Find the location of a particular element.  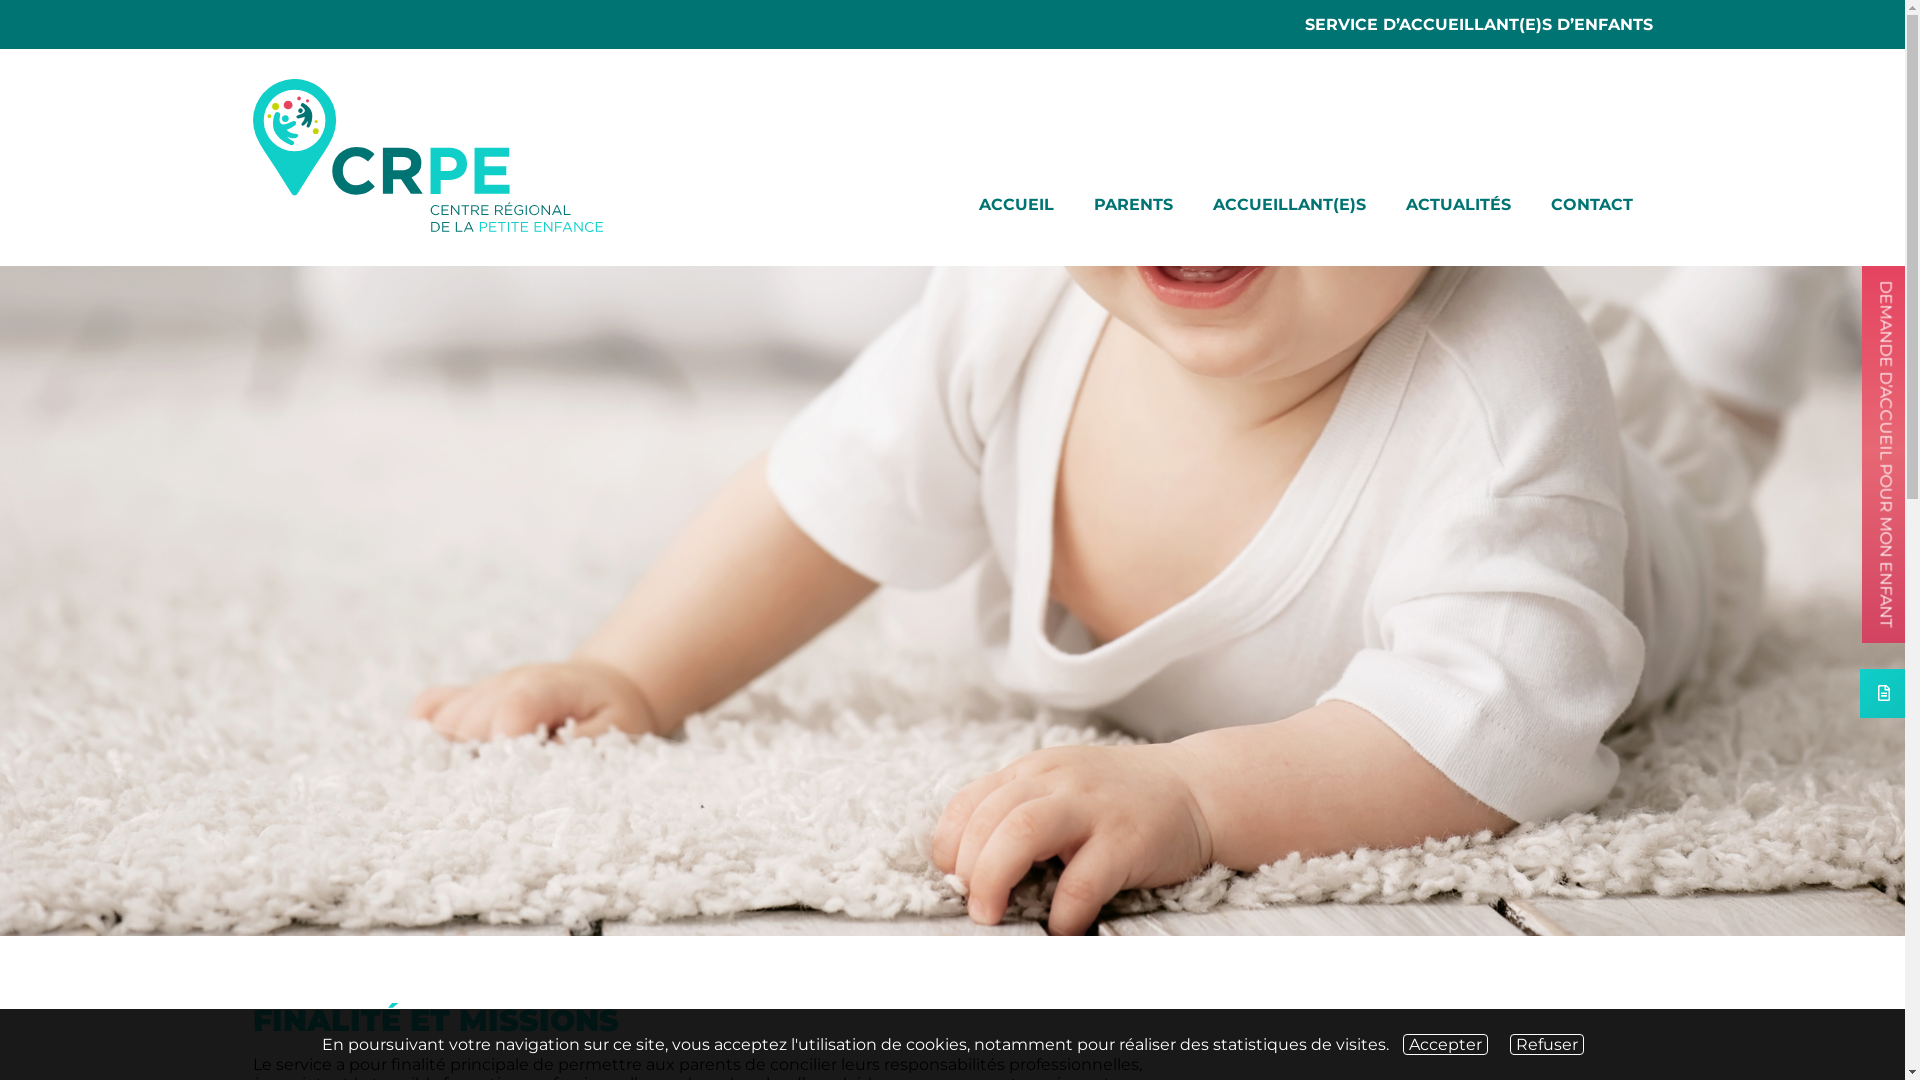

ACCUEIL is located at coordinates (1016, 210).